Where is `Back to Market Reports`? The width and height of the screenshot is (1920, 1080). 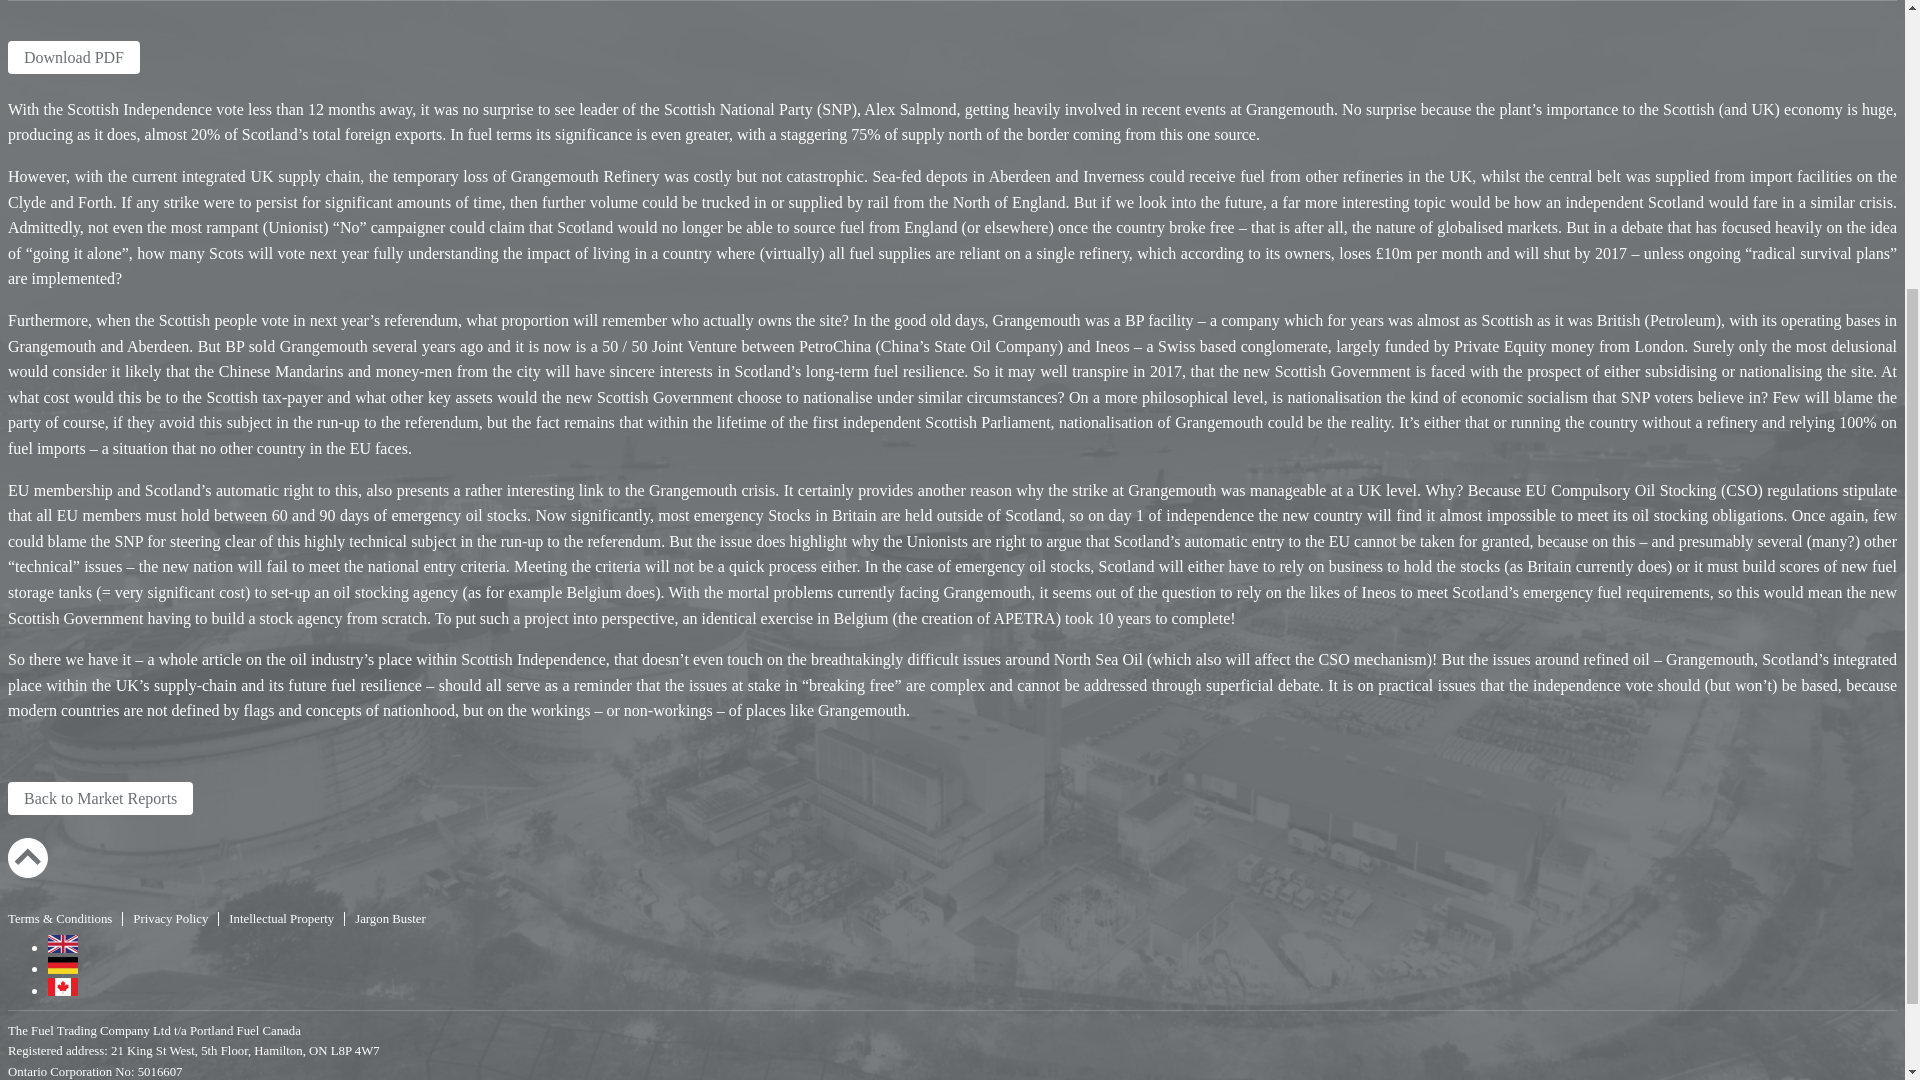 Back to Market Reports is located at coordinates (100, 798).